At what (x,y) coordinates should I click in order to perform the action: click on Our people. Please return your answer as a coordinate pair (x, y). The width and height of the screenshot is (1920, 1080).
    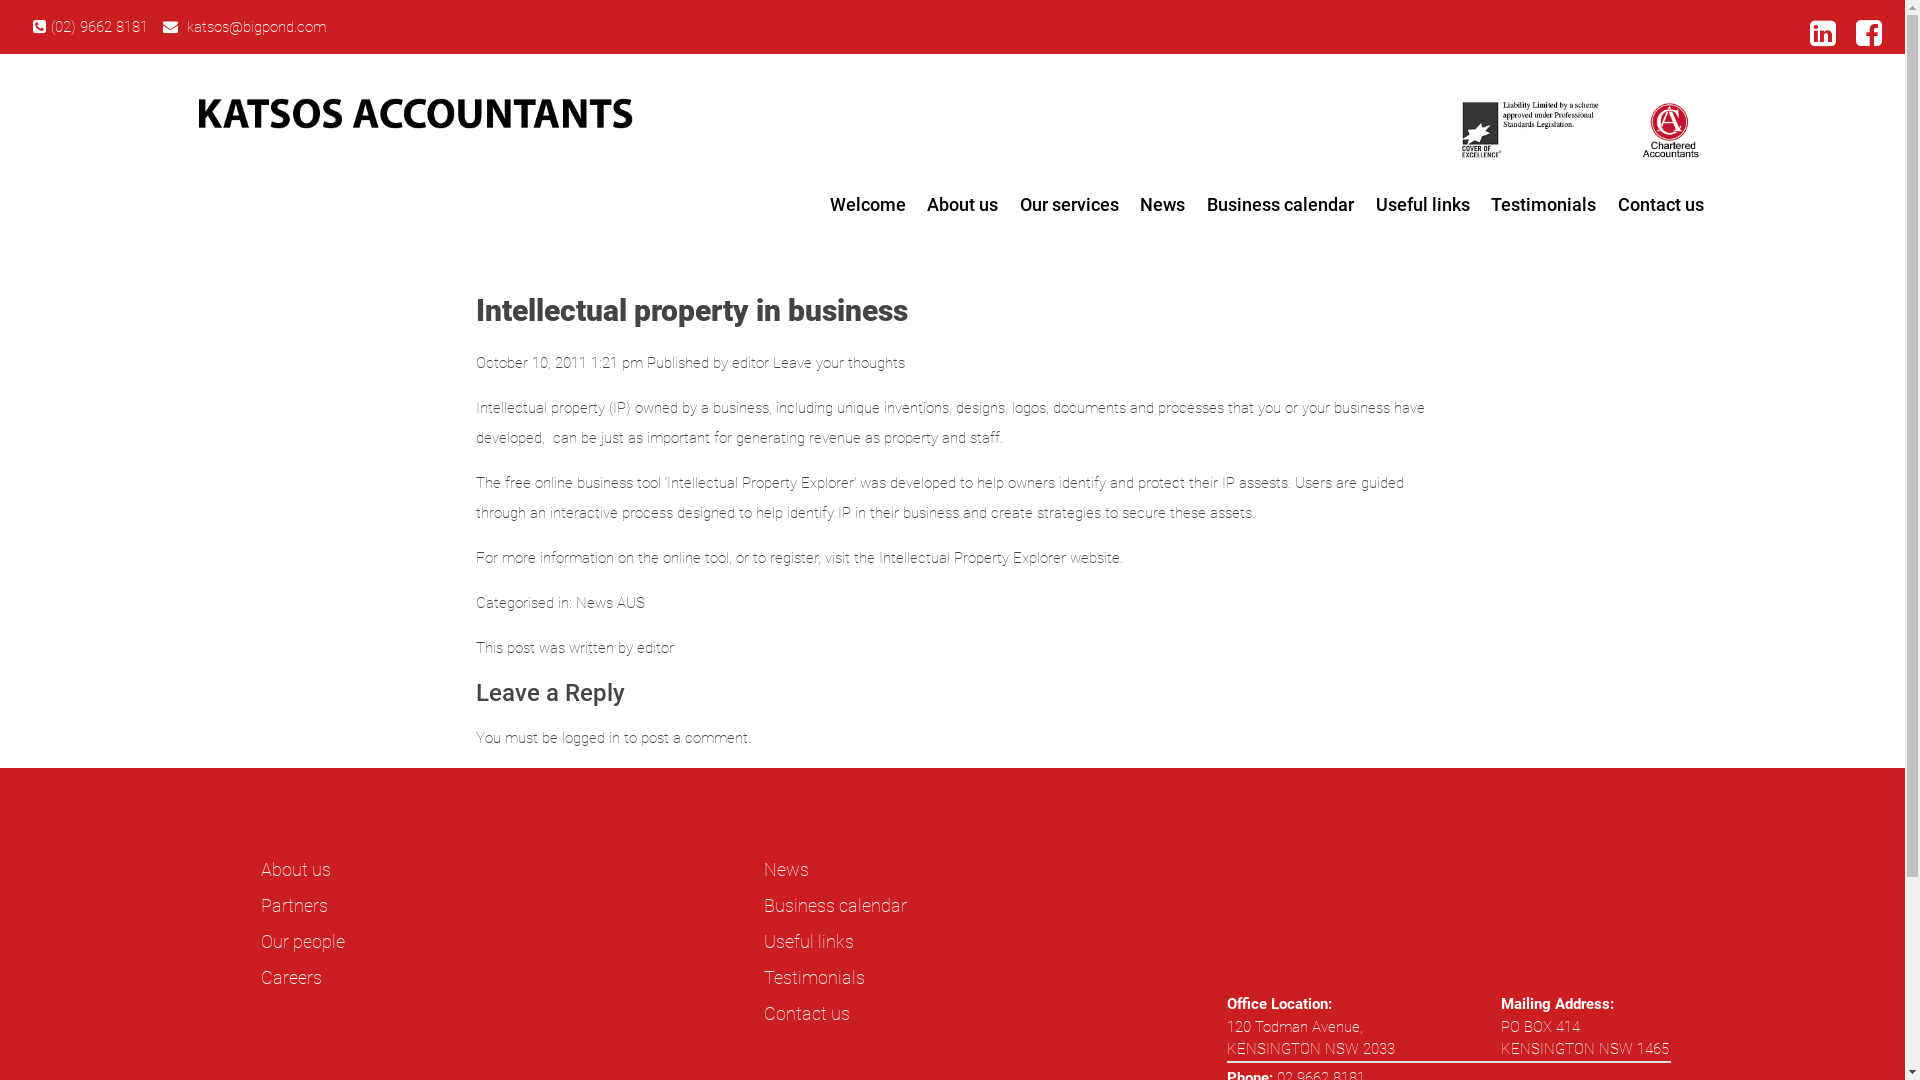
    Looking at the image, I should click on (303, 942).